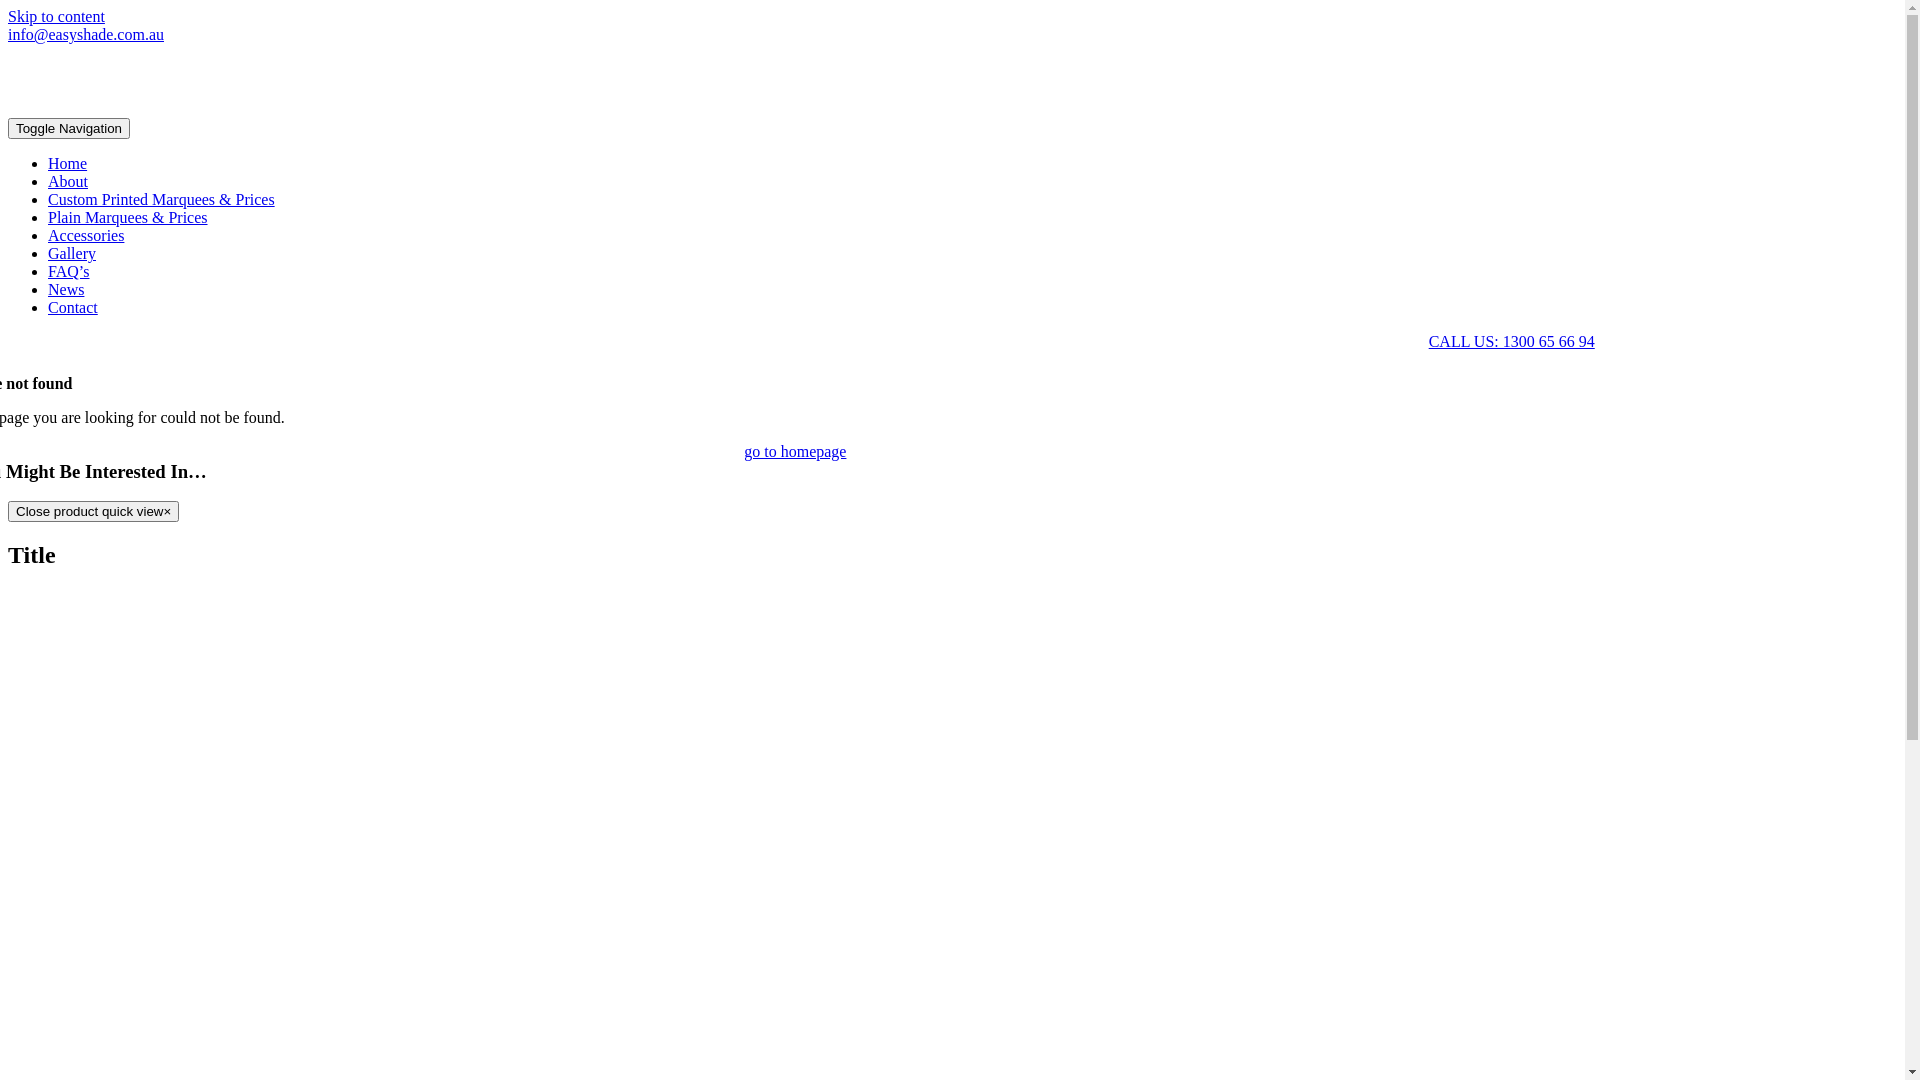 Image resolution: width=1920 pixels, height=1080 pixels. Describe the element at coordinates (1512, 342) in the screenshot. I see `CALL US: 1300 65 66 94` at that location.